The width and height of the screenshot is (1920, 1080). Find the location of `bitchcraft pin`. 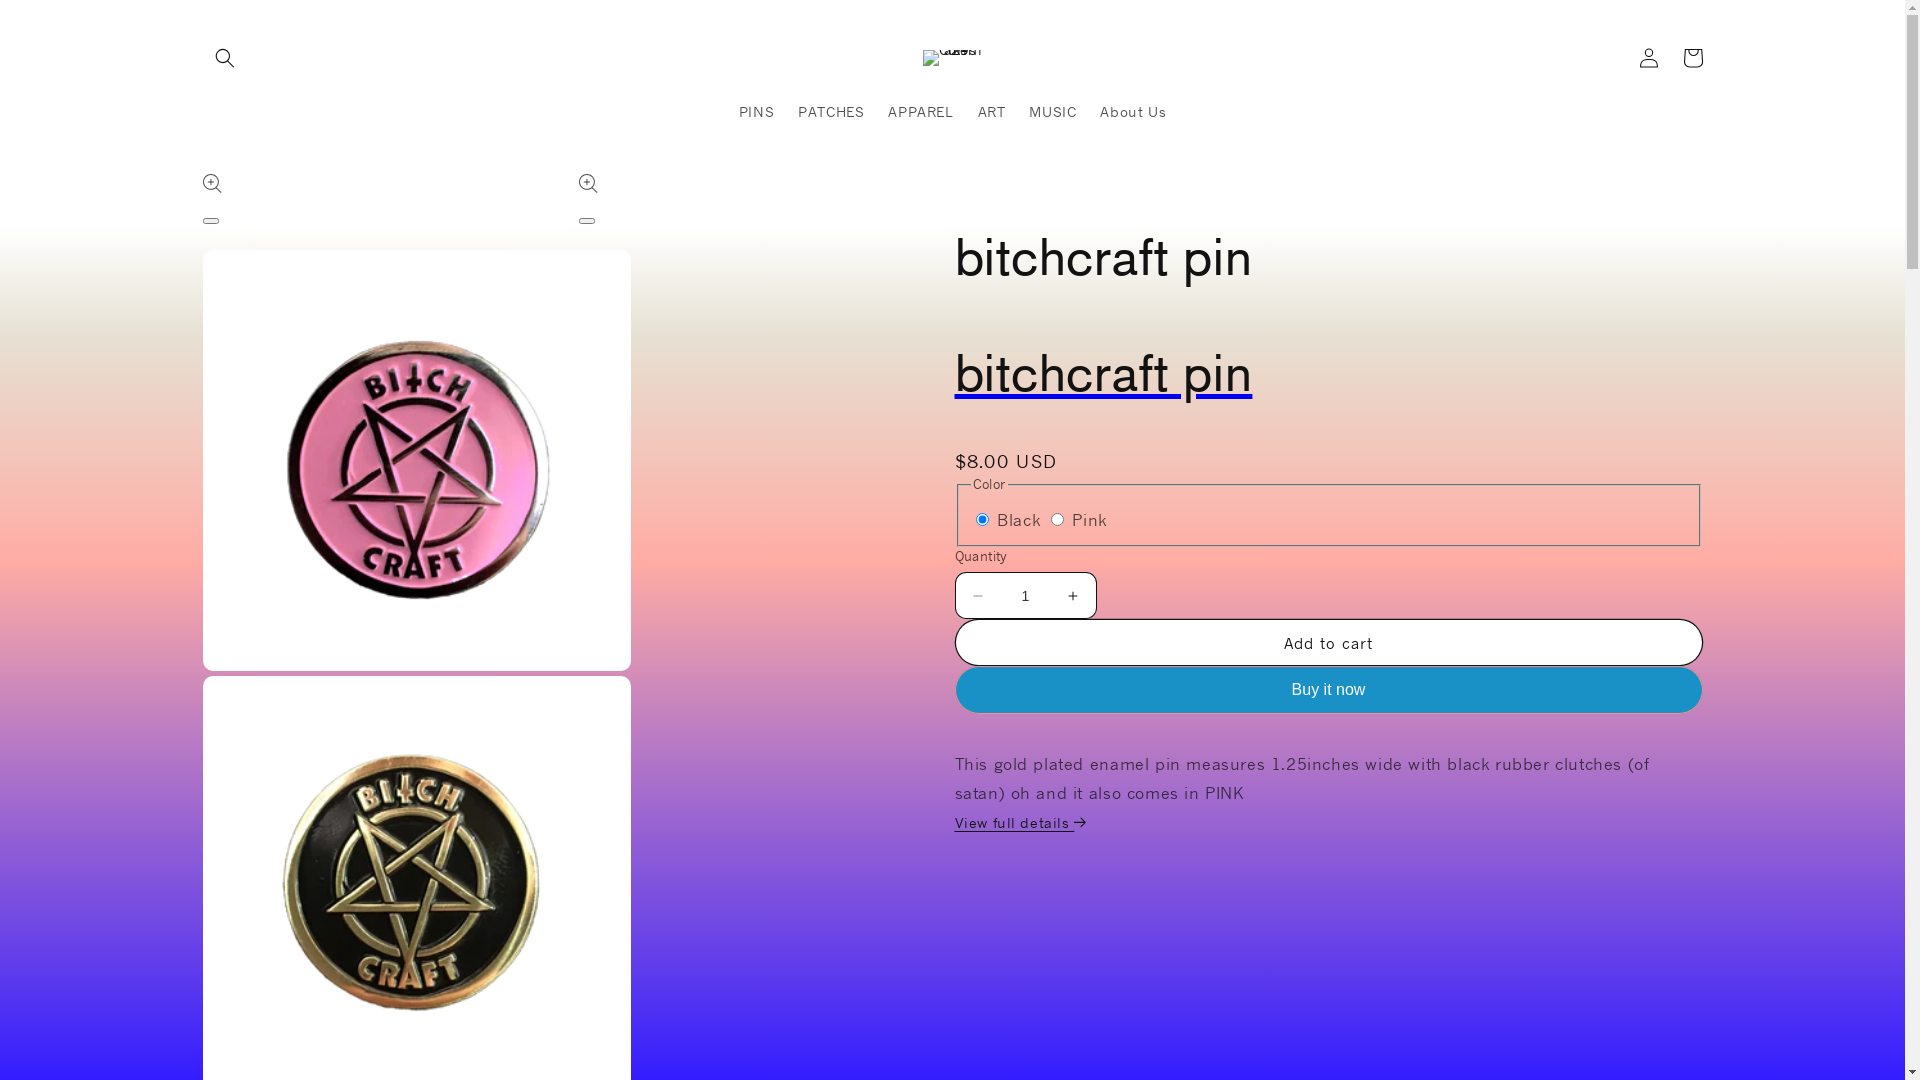

bitchcraft pin is located at coordinates (1328, 373).